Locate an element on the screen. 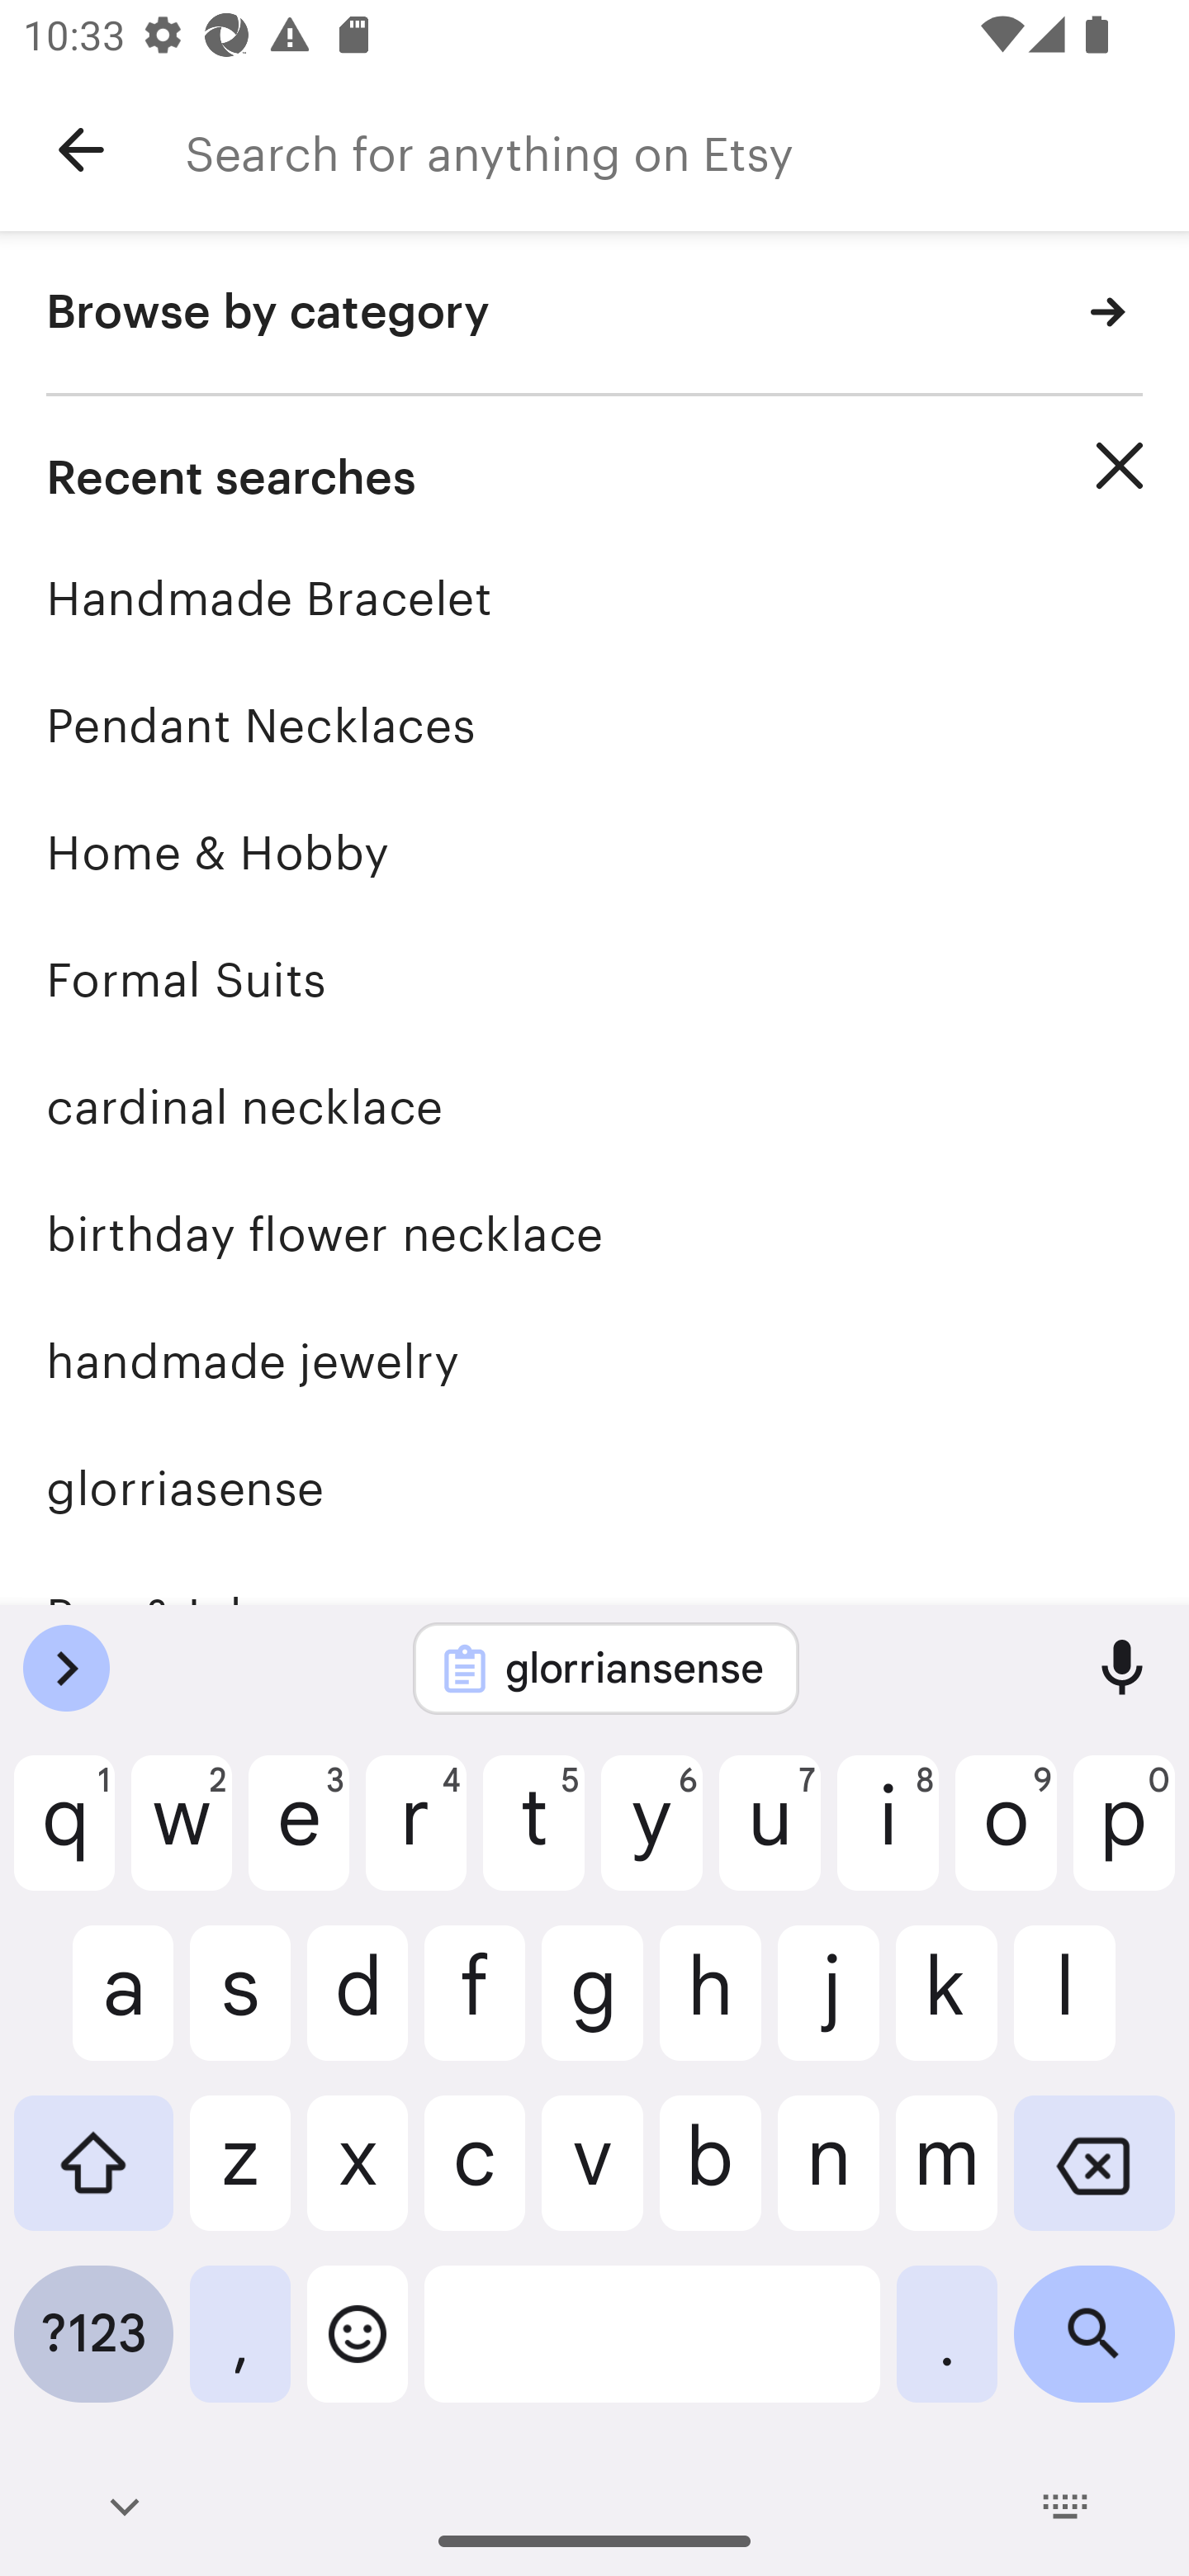 The height and width of the screenshot is (2576, 1189). Search for anything on Etsy is located at coordinates (687, 150).